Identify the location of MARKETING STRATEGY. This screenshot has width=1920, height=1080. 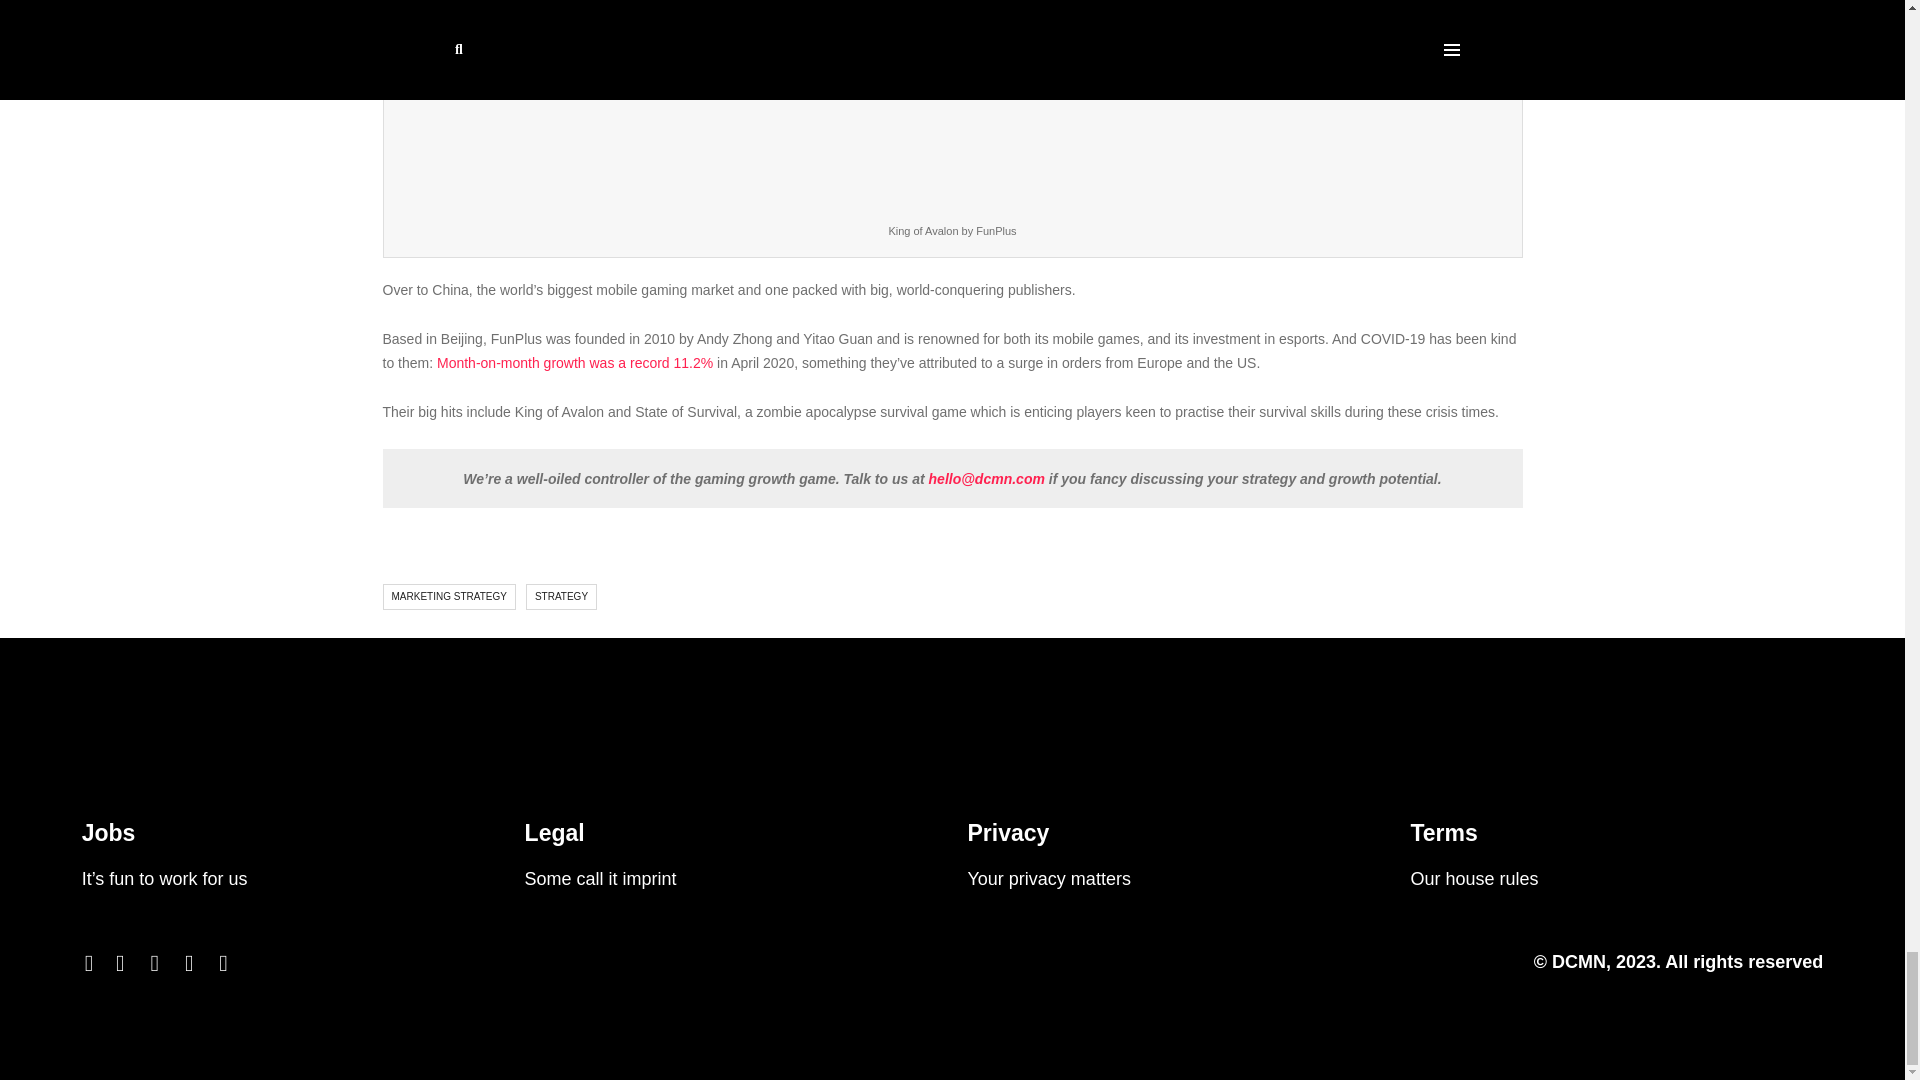
(448, 597).